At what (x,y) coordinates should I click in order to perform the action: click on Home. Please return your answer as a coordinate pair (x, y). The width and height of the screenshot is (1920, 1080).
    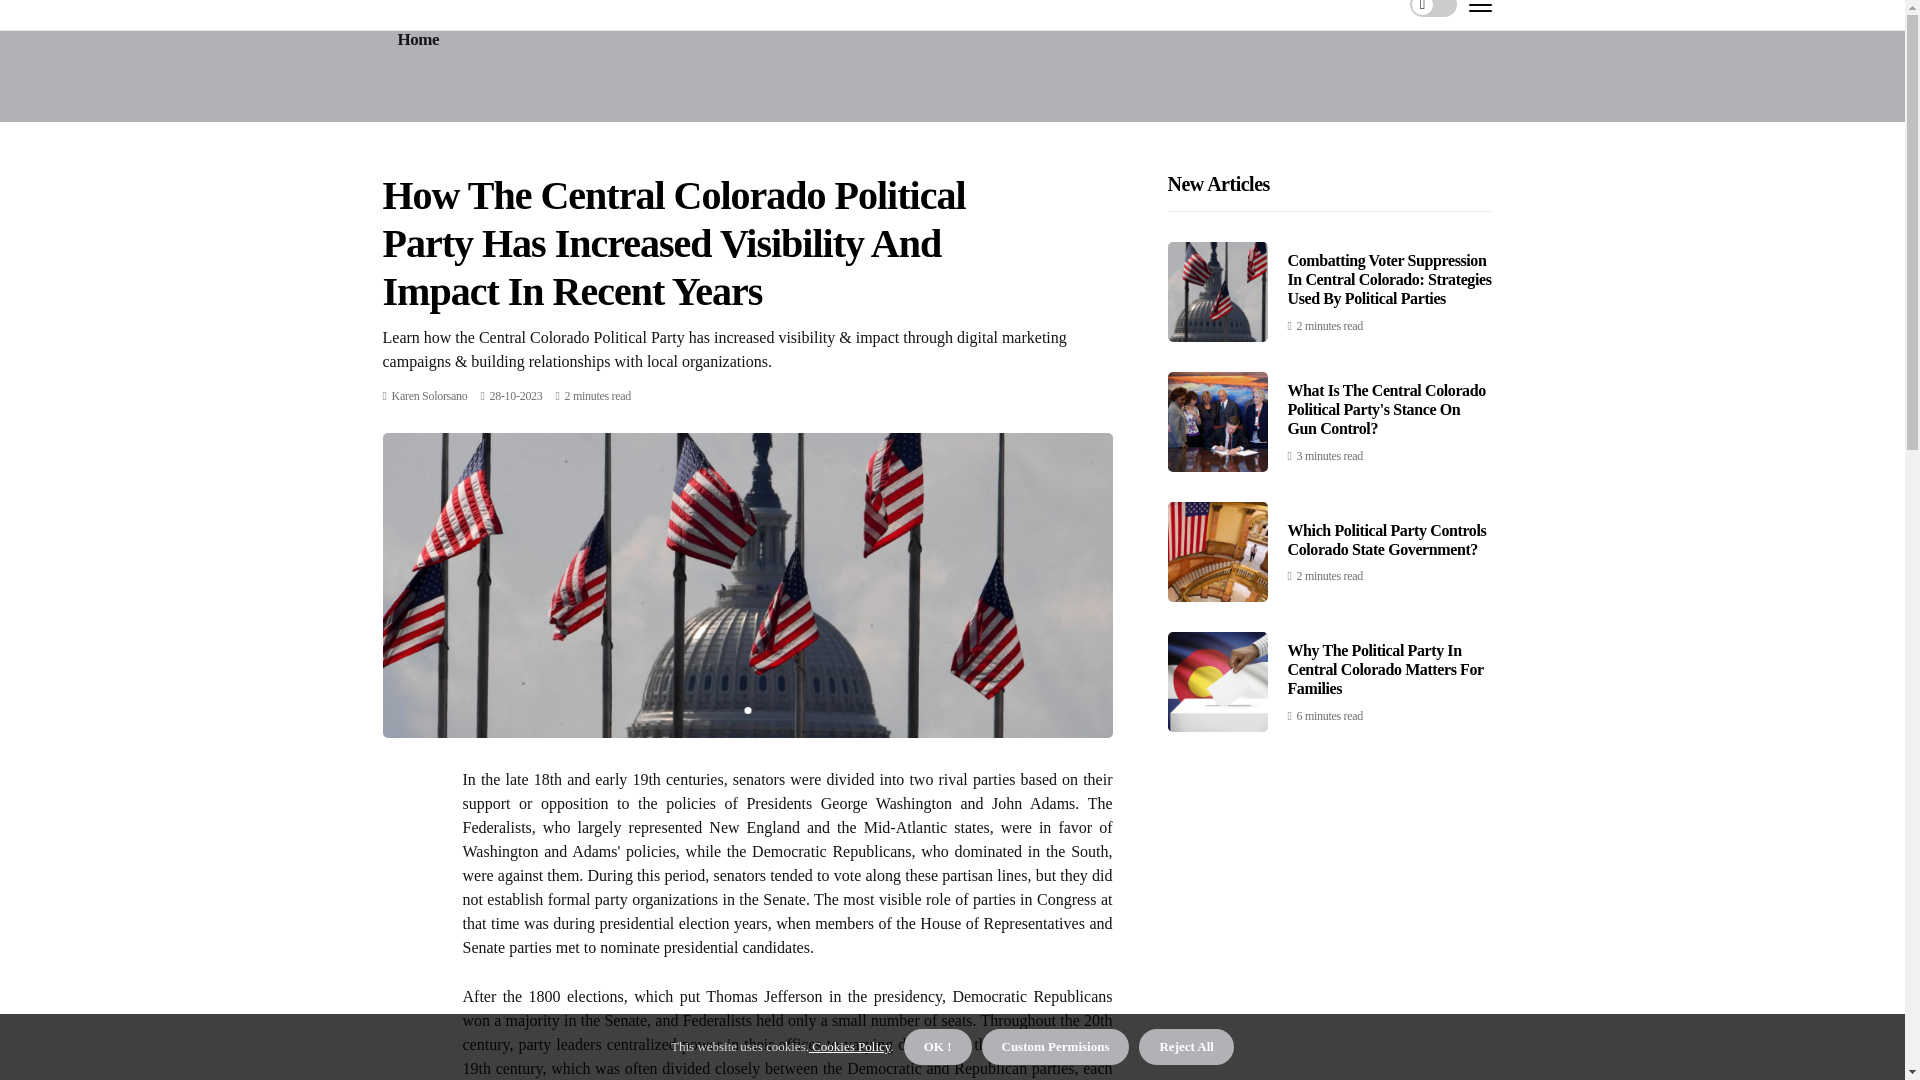
    Looking at the image, I should click on (418, 40).